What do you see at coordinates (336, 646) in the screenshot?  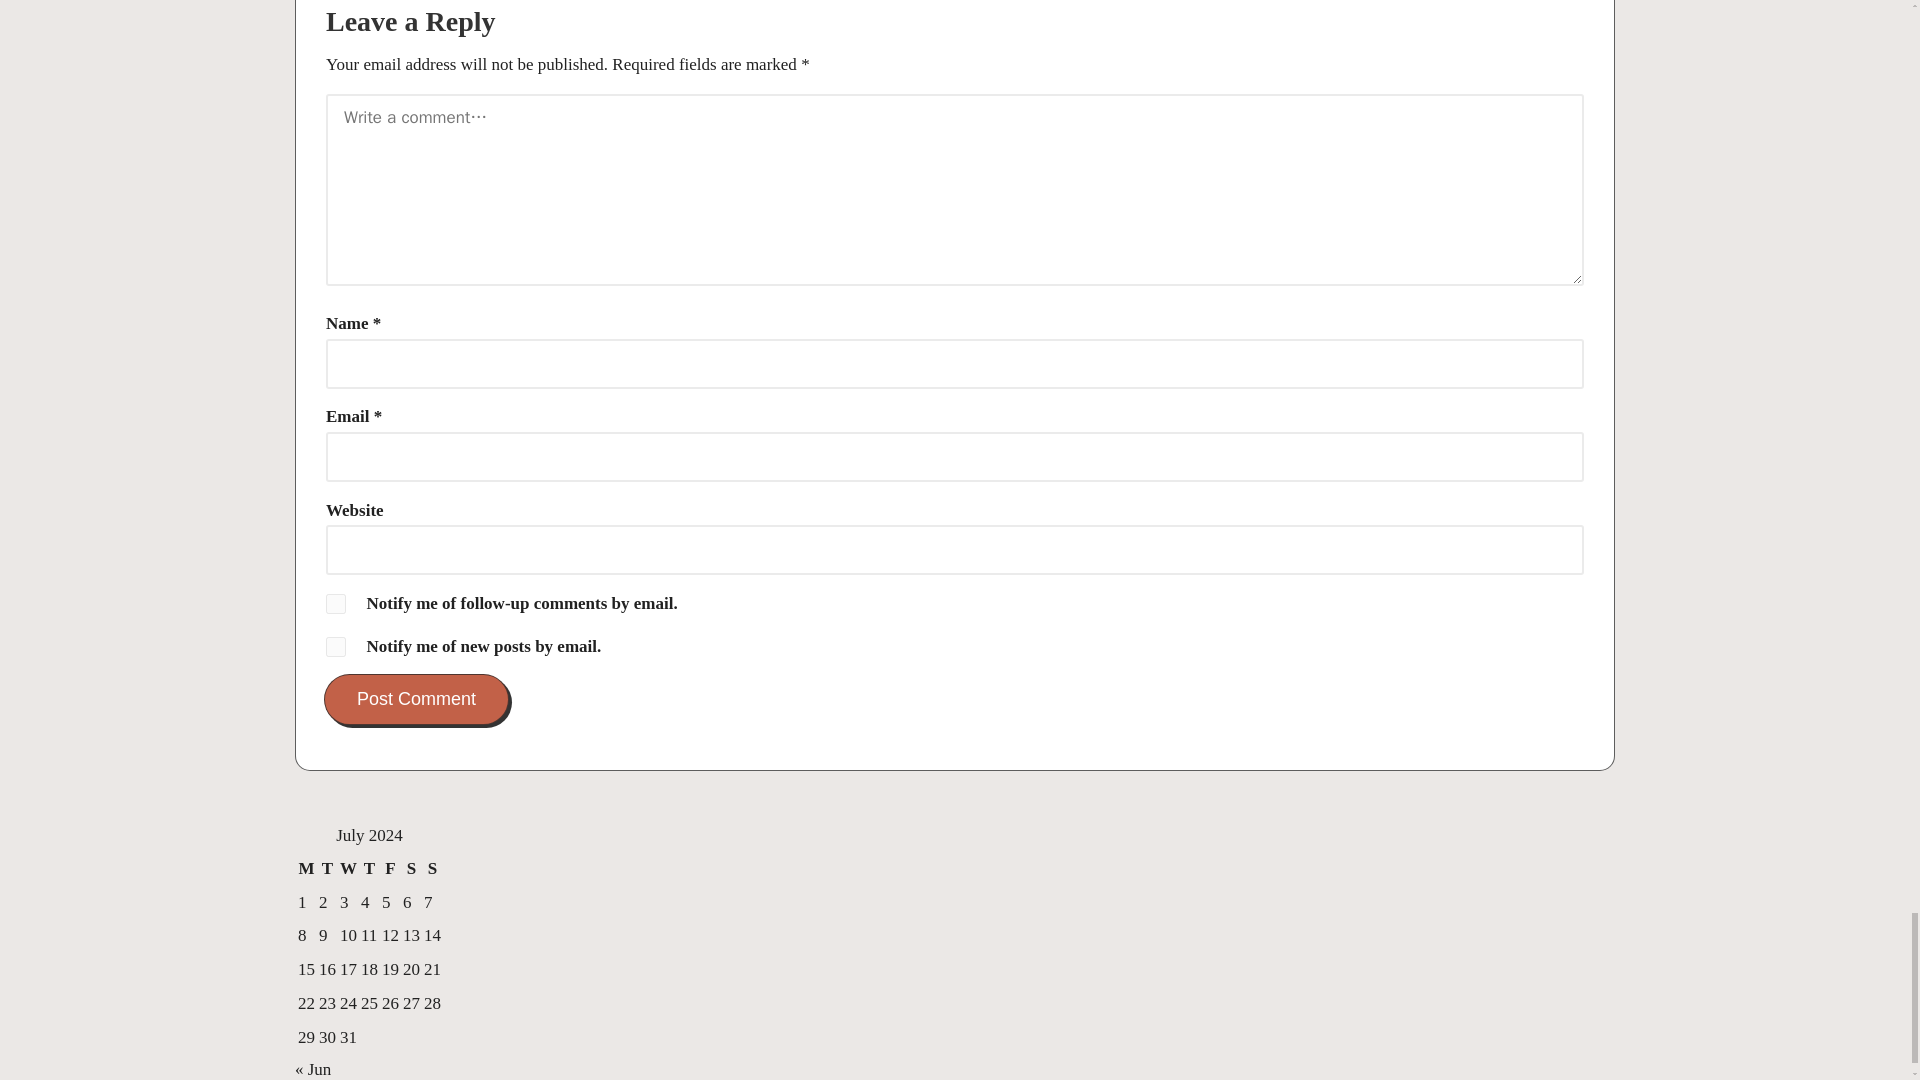 I see `subscribe` at bounding box center [336, 646].